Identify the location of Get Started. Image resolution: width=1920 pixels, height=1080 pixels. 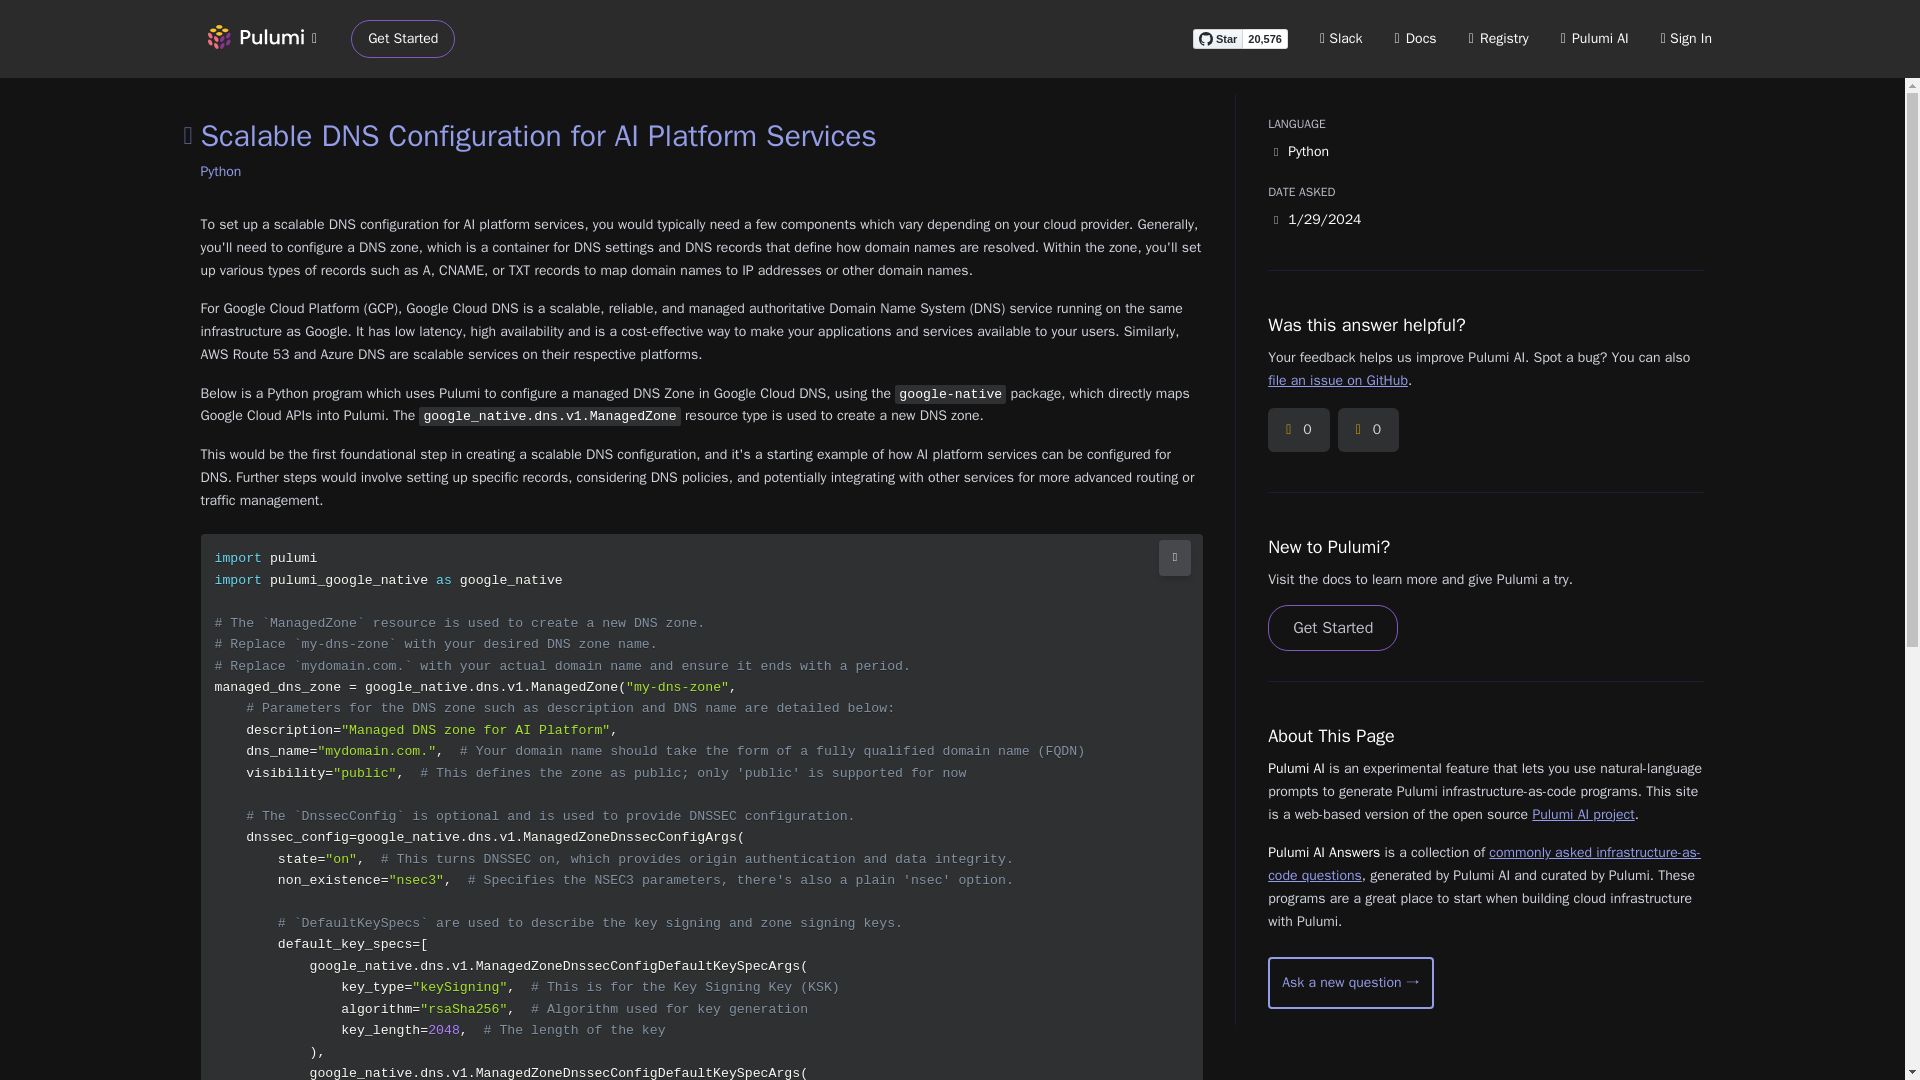
(403, 39).